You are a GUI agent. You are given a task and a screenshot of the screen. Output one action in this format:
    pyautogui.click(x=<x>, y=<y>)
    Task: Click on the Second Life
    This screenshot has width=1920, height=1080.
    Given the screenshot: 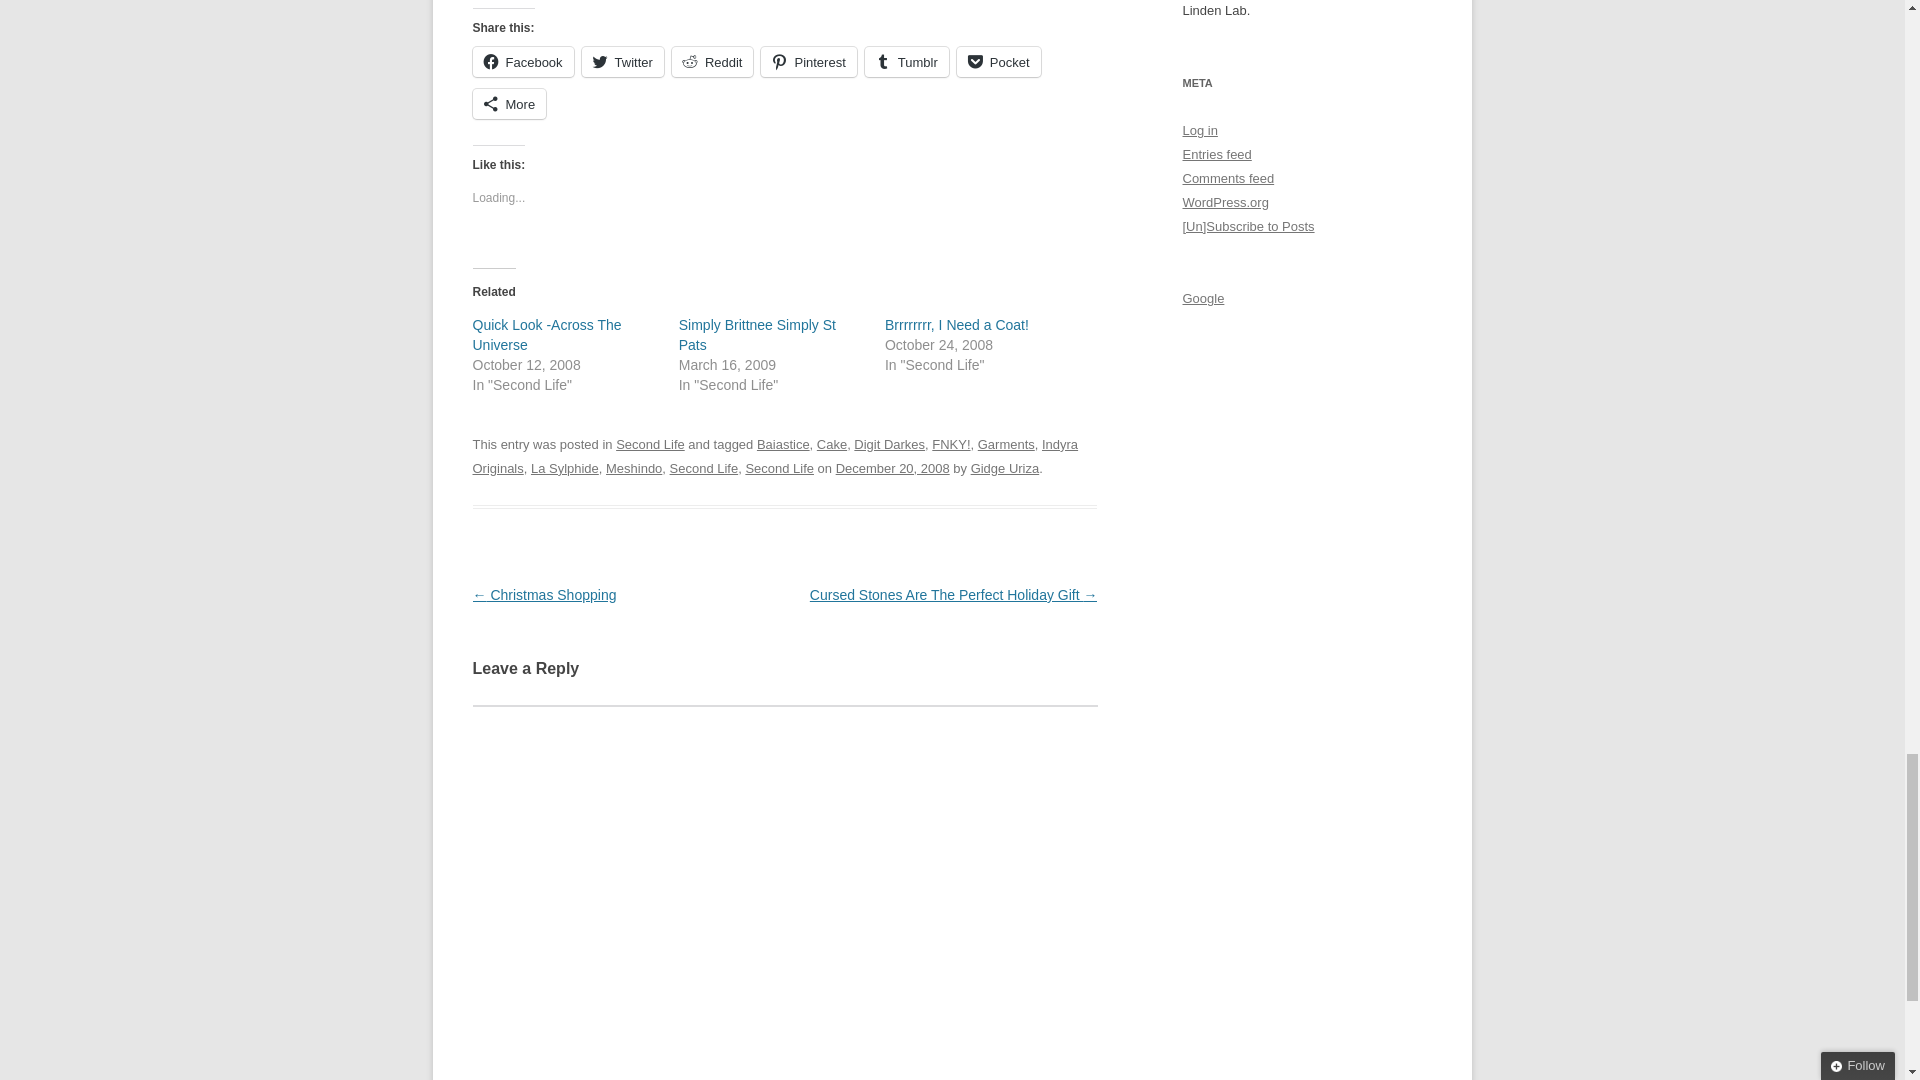 What is the action you would take?
    pyautogui.click(x=650, y=444)
    